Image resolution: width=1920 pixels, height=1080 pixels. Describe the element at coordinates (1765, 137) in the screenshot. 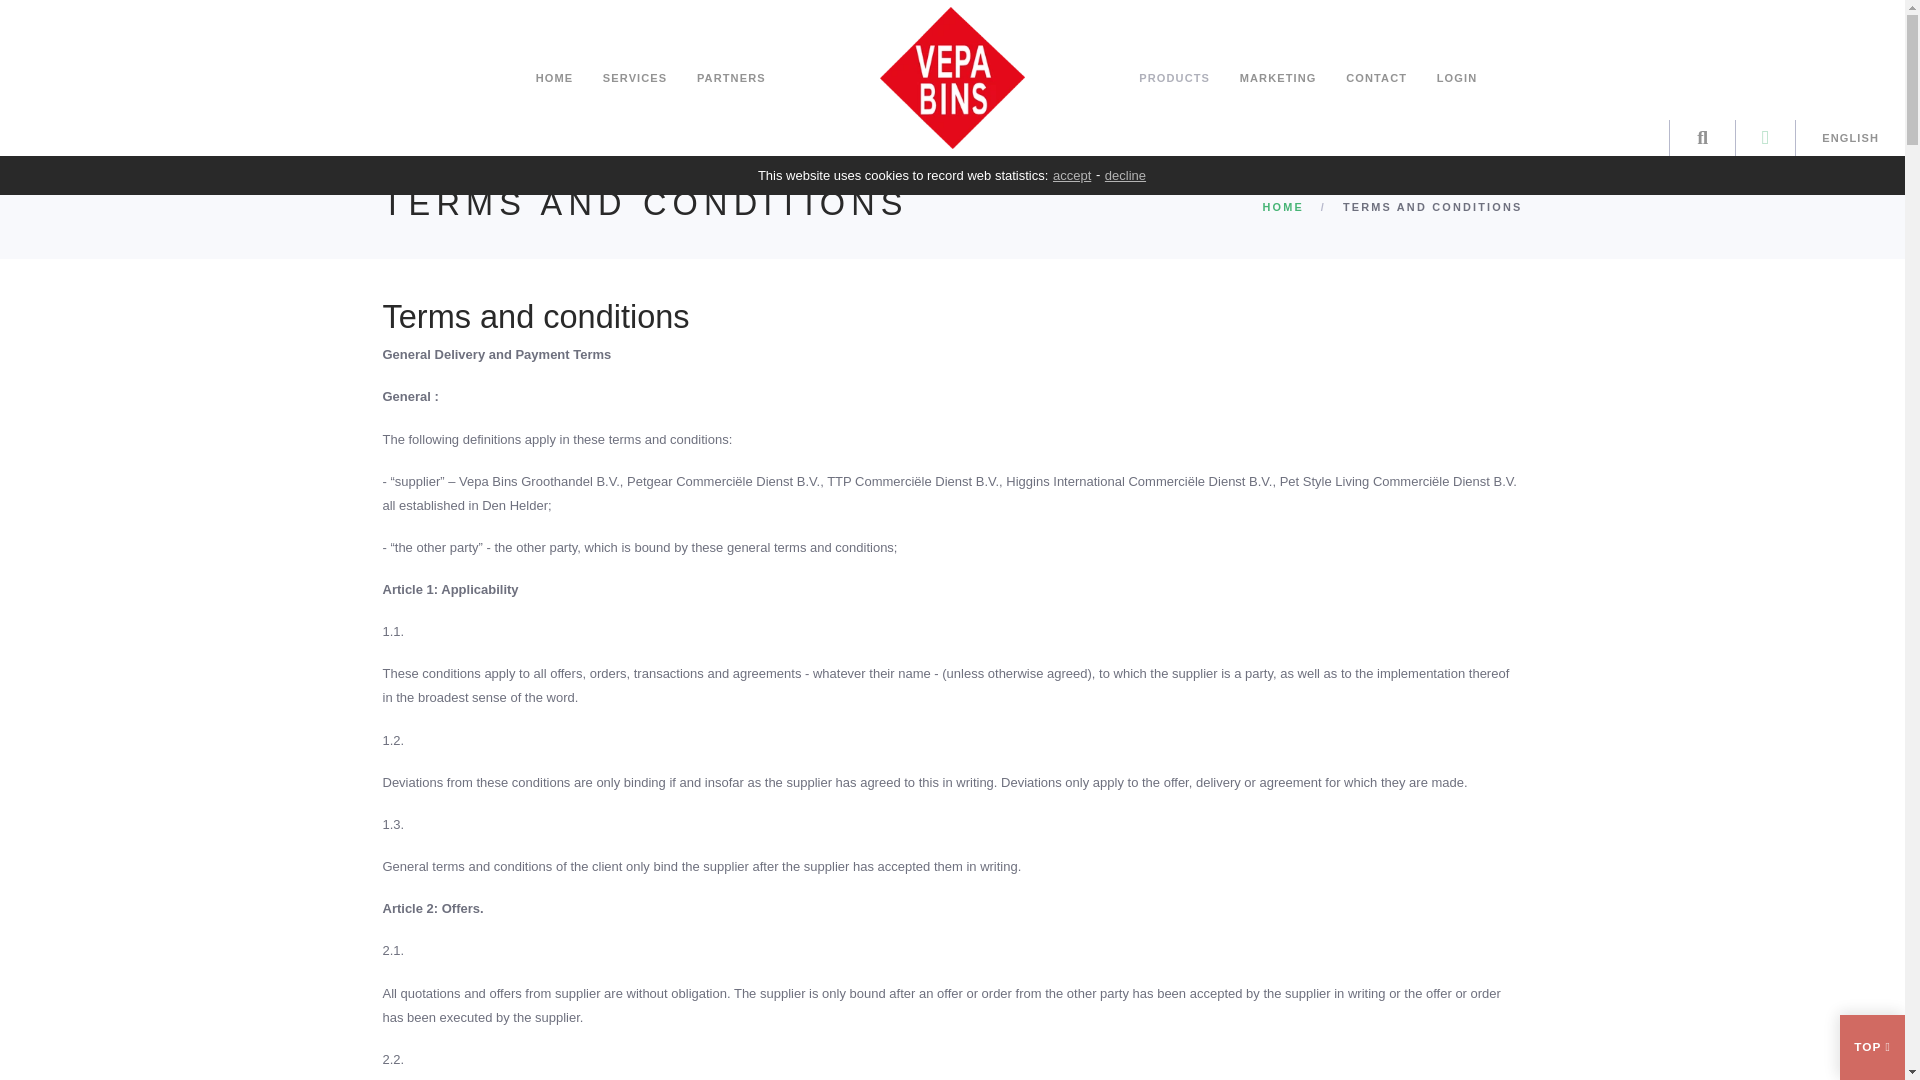

I see `login` at that location.